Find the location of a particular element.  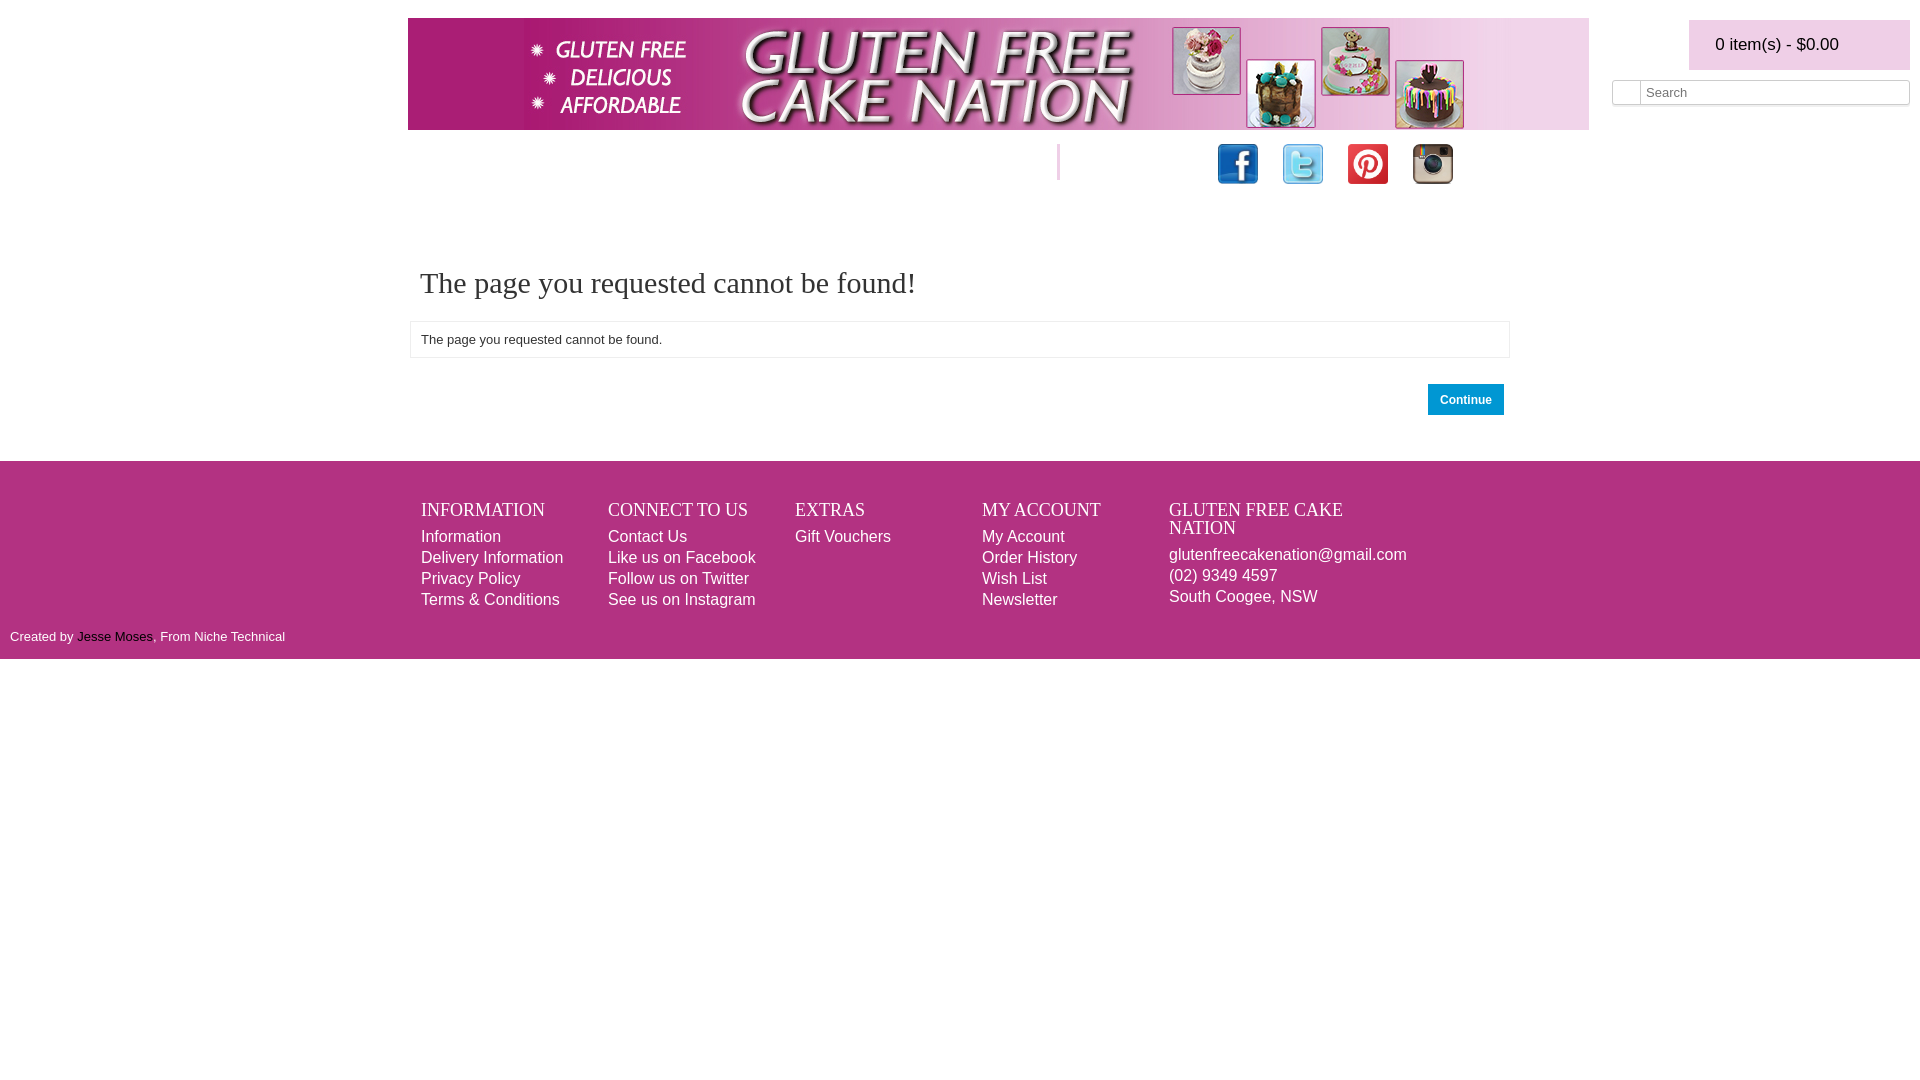

Jesse Moses is located at coordinates (115, 636).